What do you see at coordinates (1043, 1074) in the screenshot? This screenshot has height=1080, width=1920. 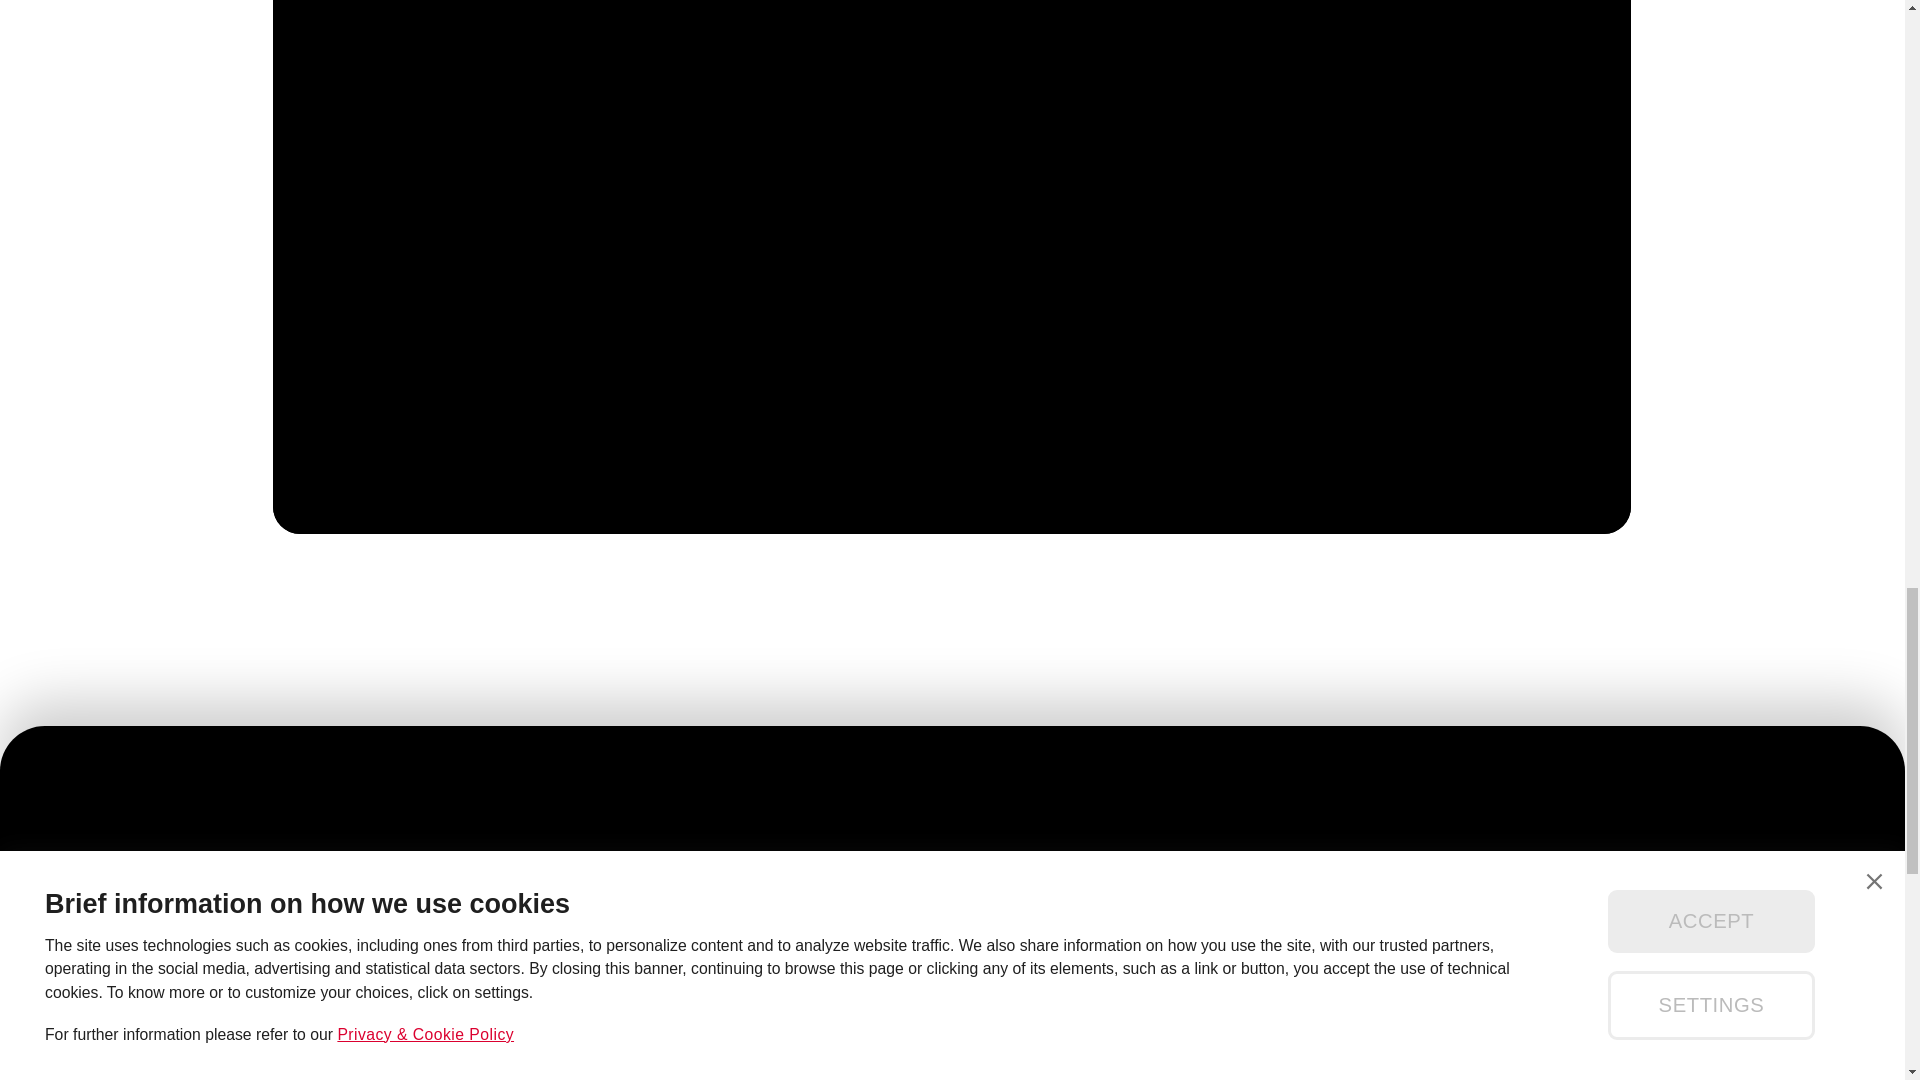 I see `BUSINESS AREAS` at bounding box center [1043, 1074].